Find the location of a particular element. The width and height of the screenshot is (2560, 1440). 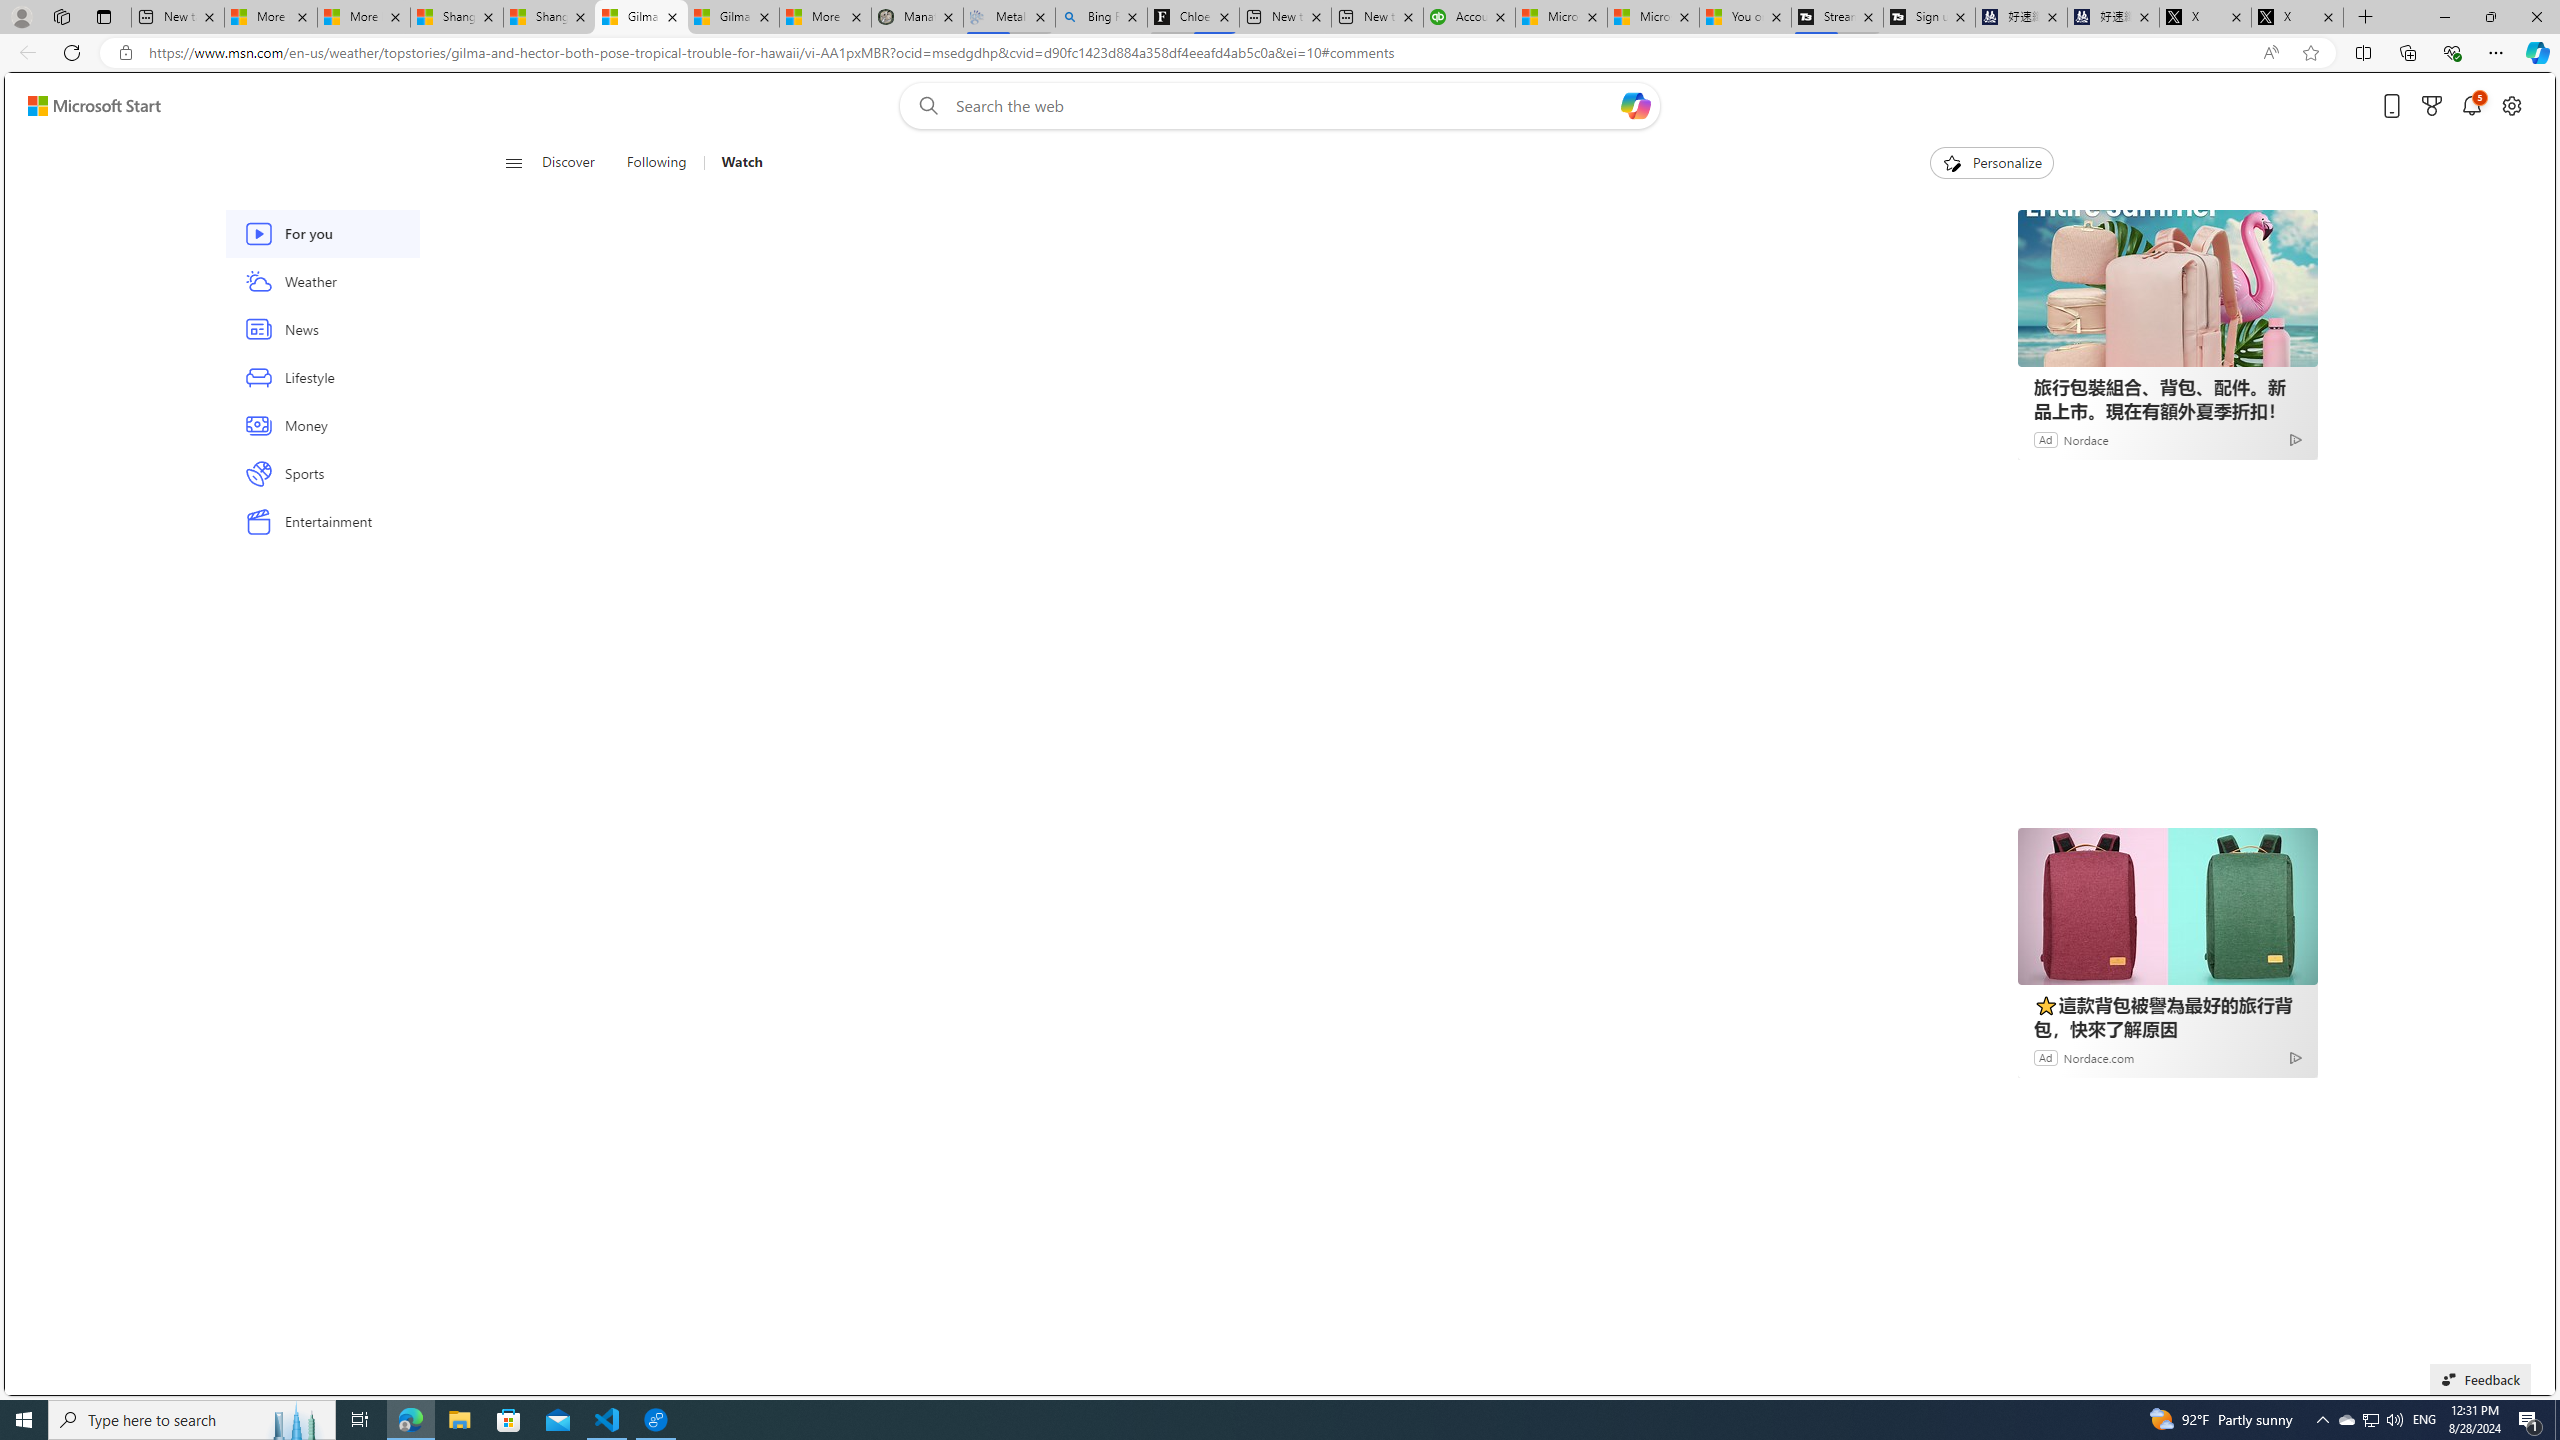

Streaming Coverage | T3 is located at coordinates (1836, 17).